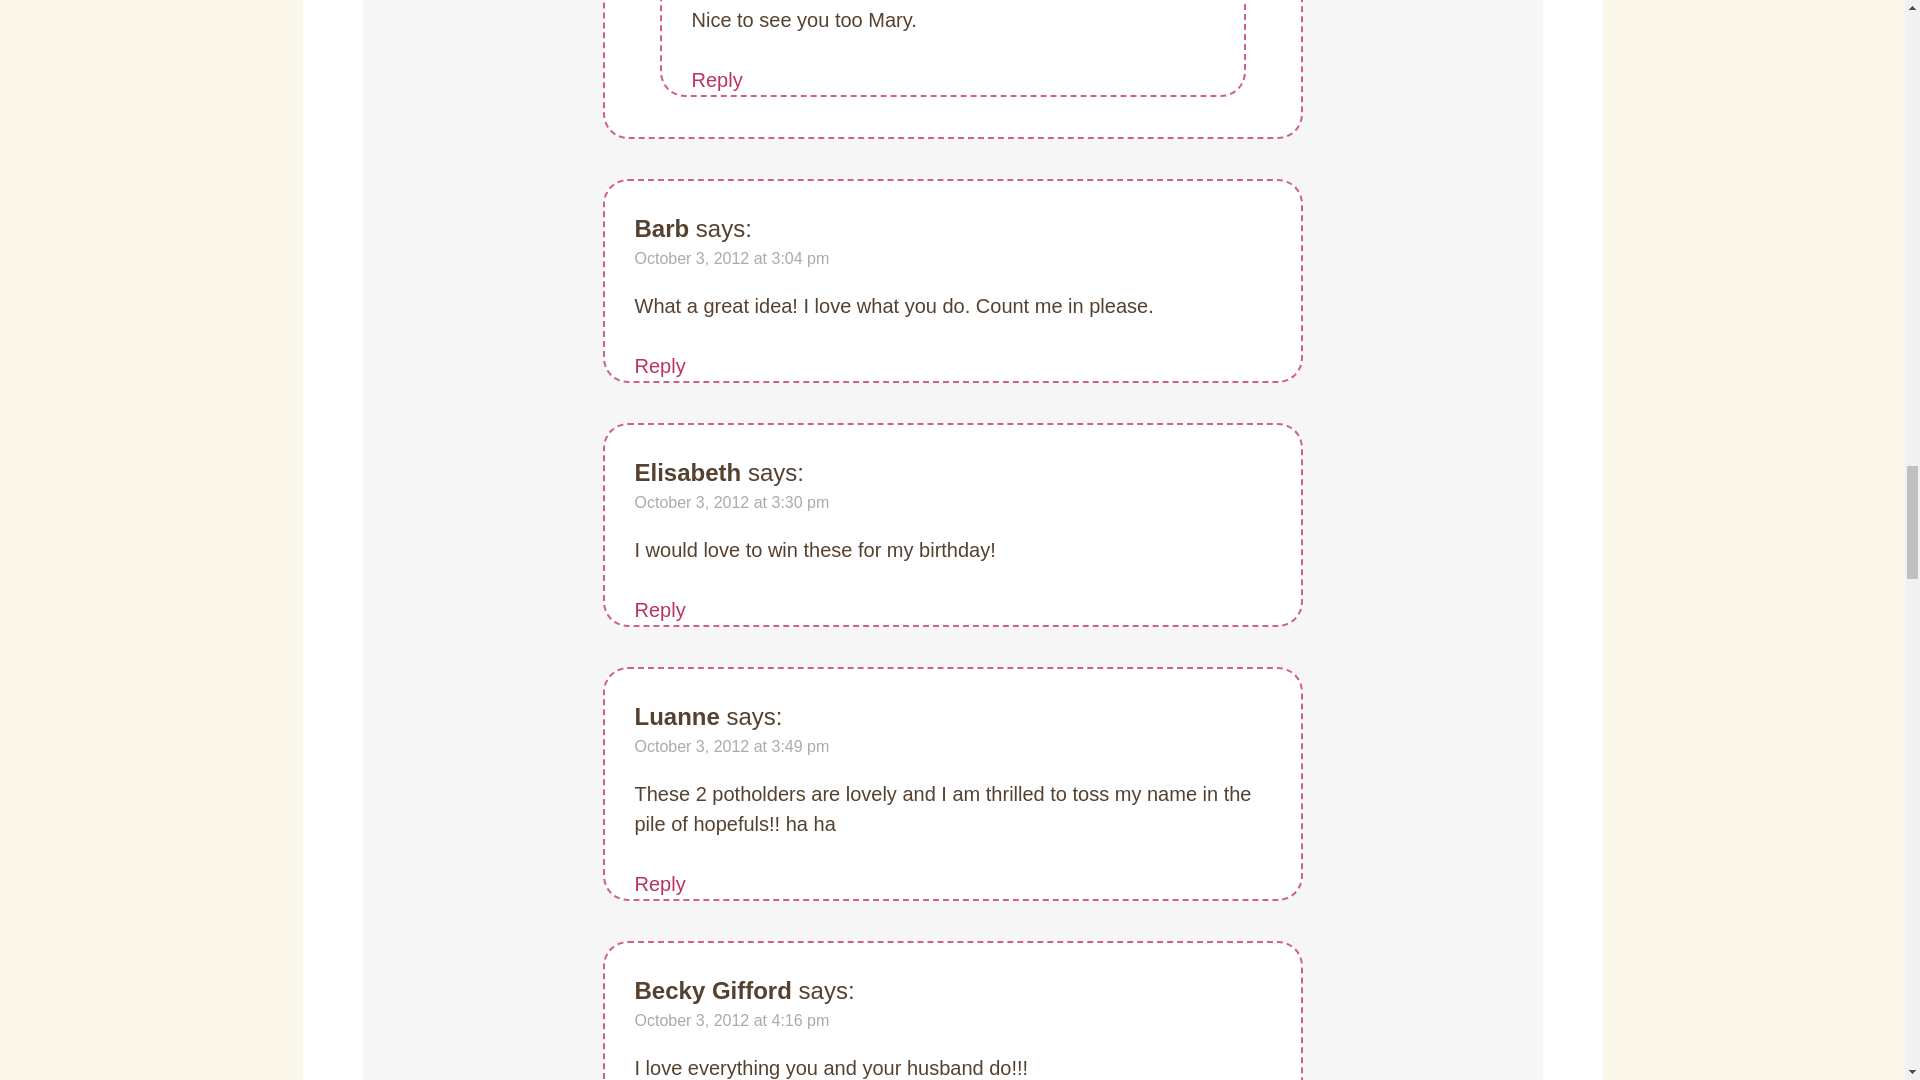 This screenshot has width=1920, height=1080. I want to click on October 3, 2012 at 3:30 pm, so click(731, 502).